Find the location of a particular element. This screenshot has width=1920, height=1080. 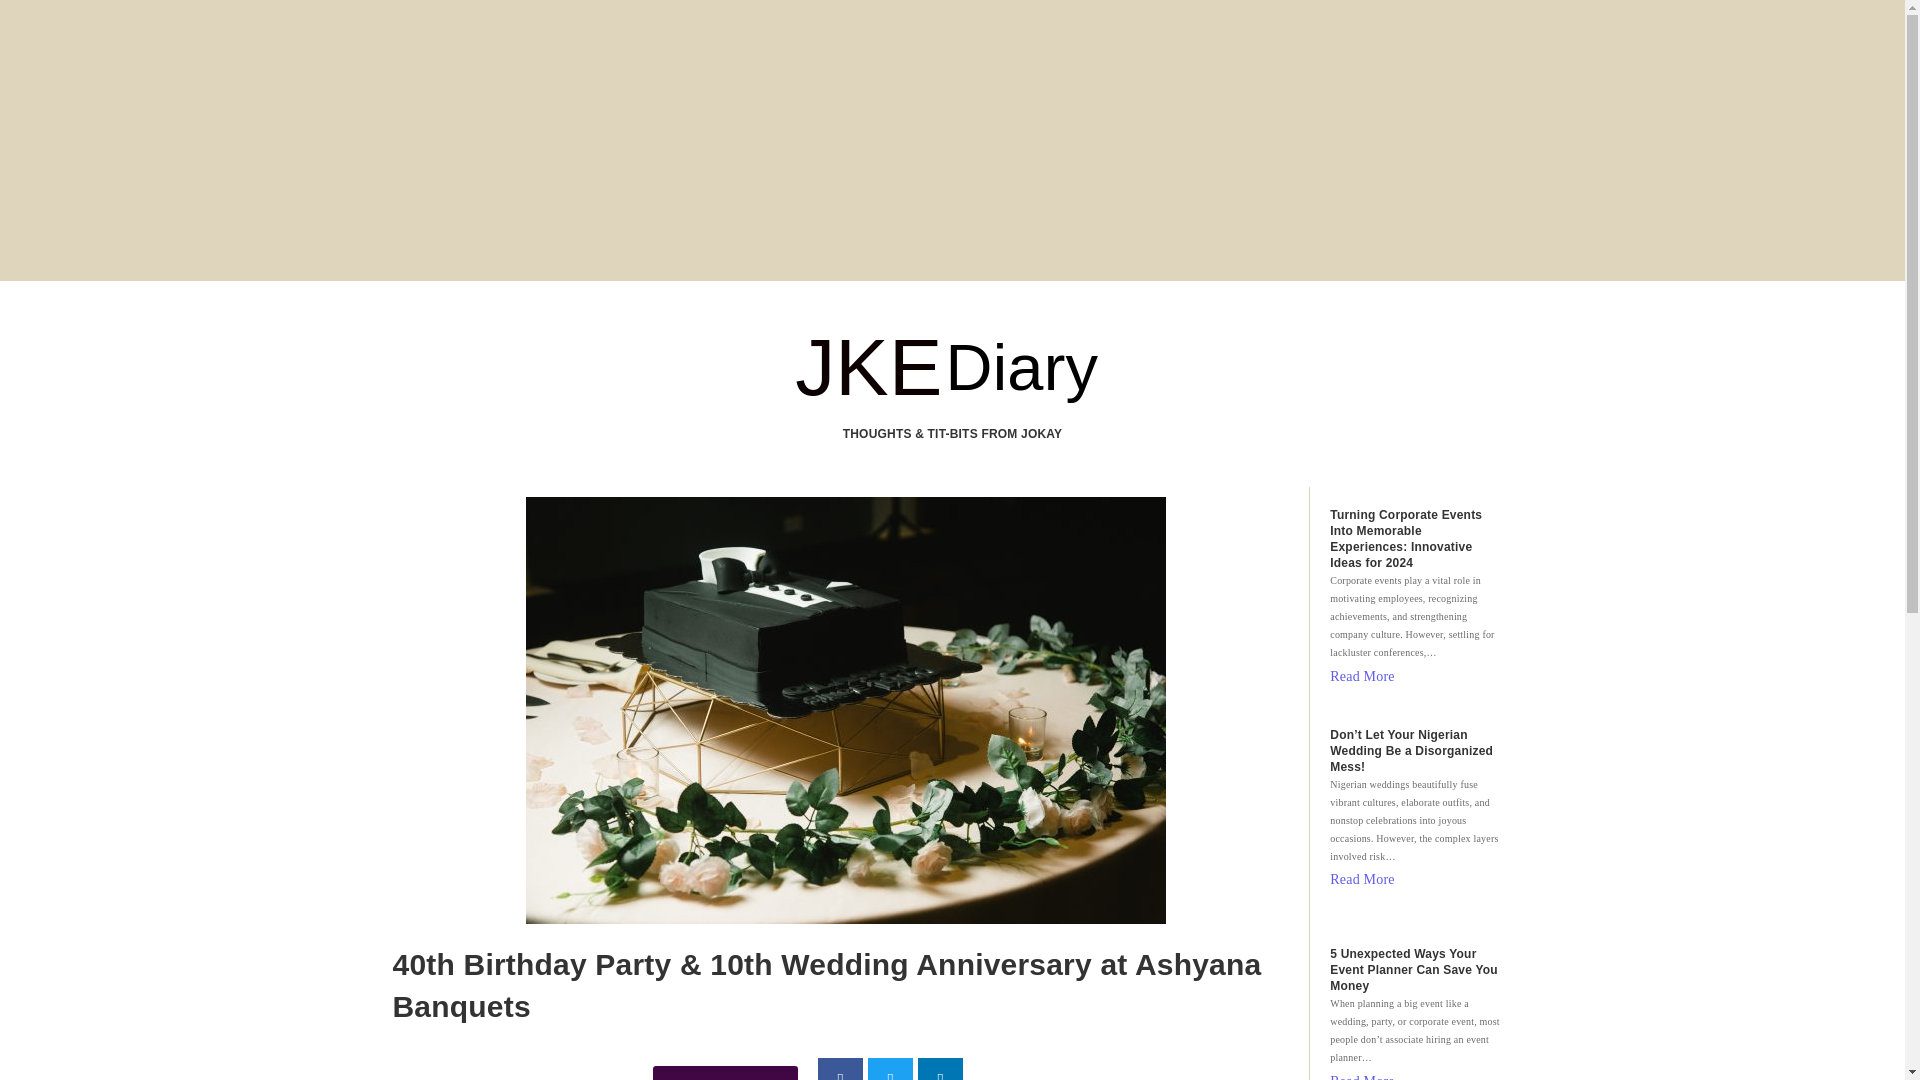

Read More is located at coordinates (1362, 1074).